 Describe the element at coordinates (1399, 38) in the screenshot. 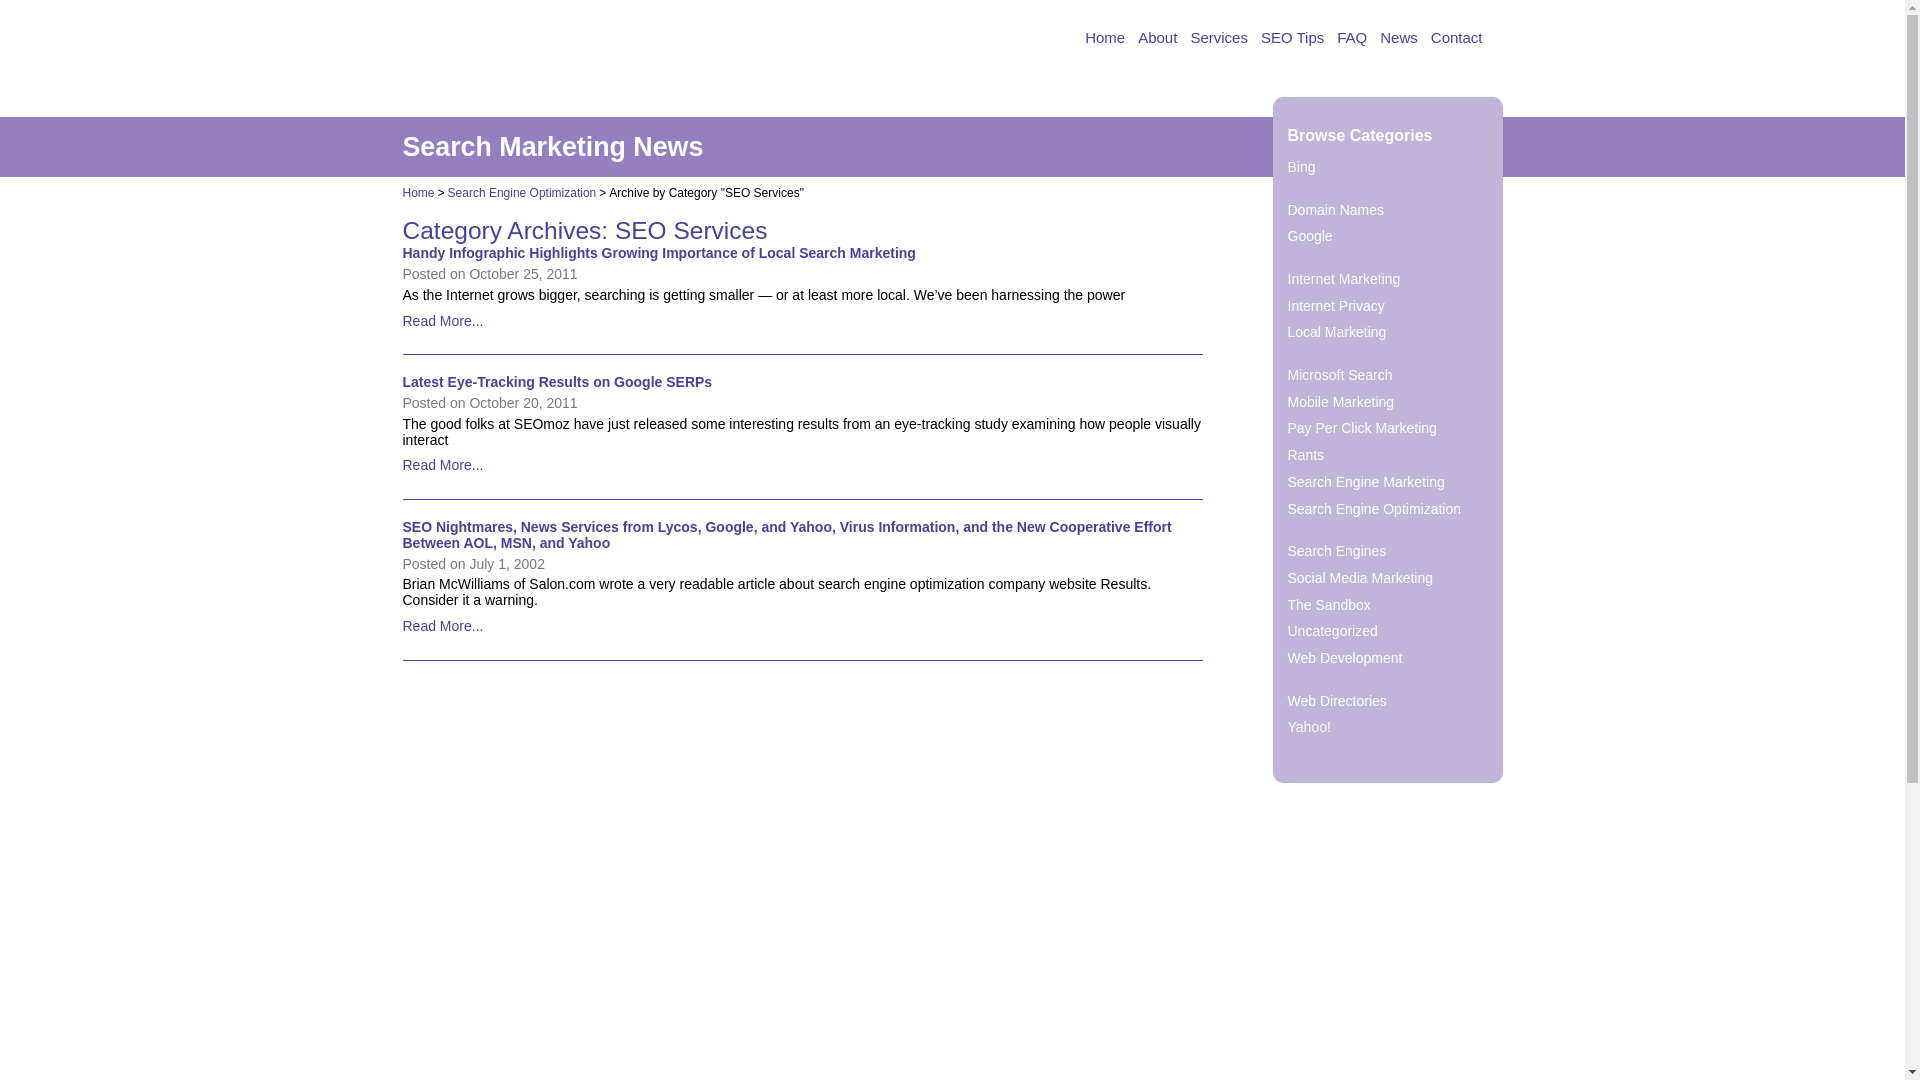

I see `News` at that location.